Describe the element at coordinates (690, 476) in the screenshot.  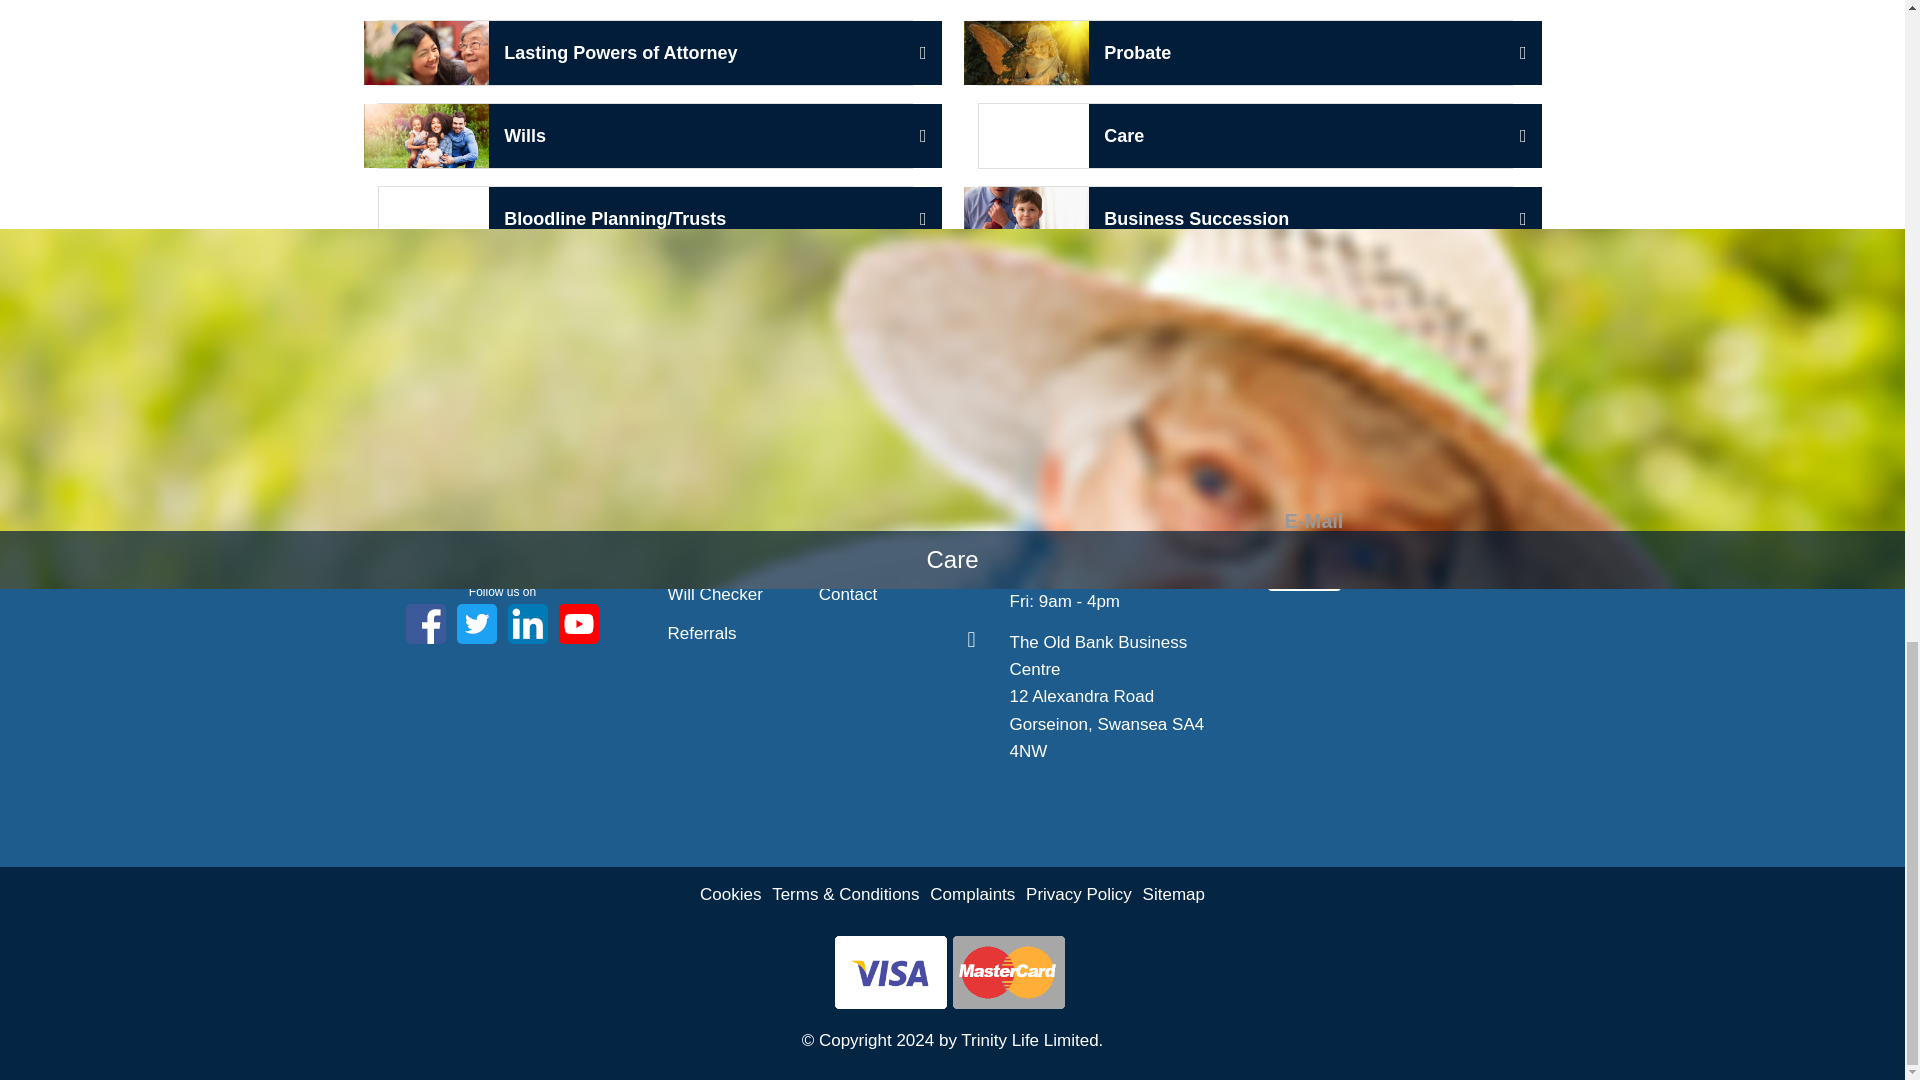
I see `Home` at that location.